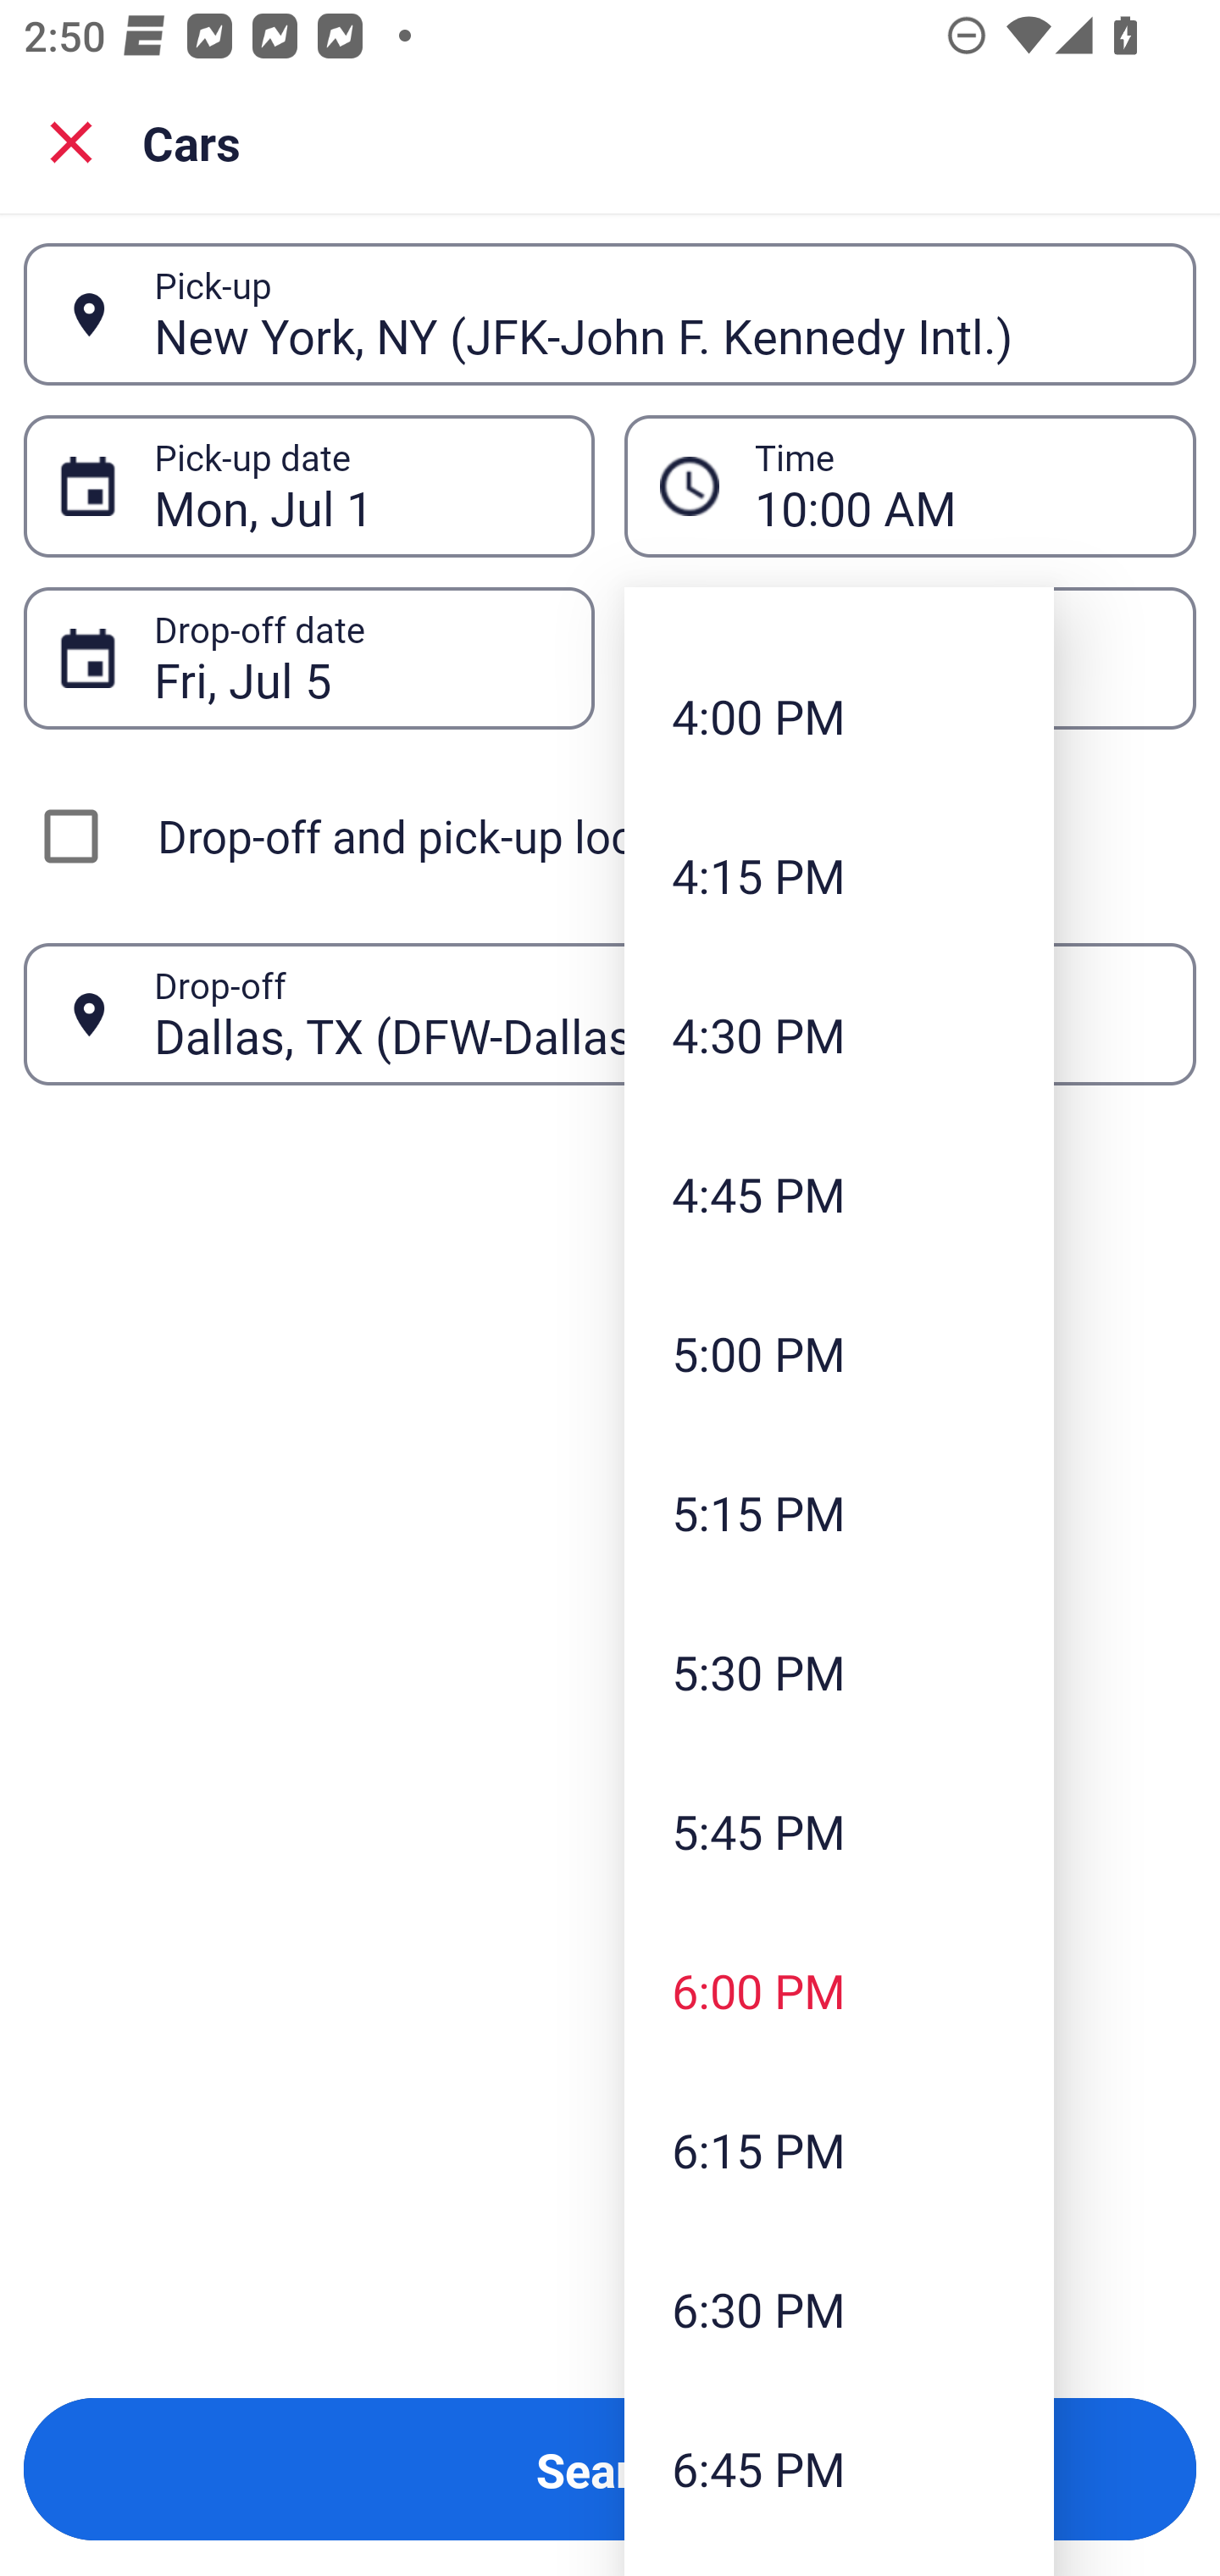 This screenshot has height=2576, width=1220. What do you see at coordinates (839, 715) in the screenshot?
I see `4:00 PM` at bounding box center [839, 715].